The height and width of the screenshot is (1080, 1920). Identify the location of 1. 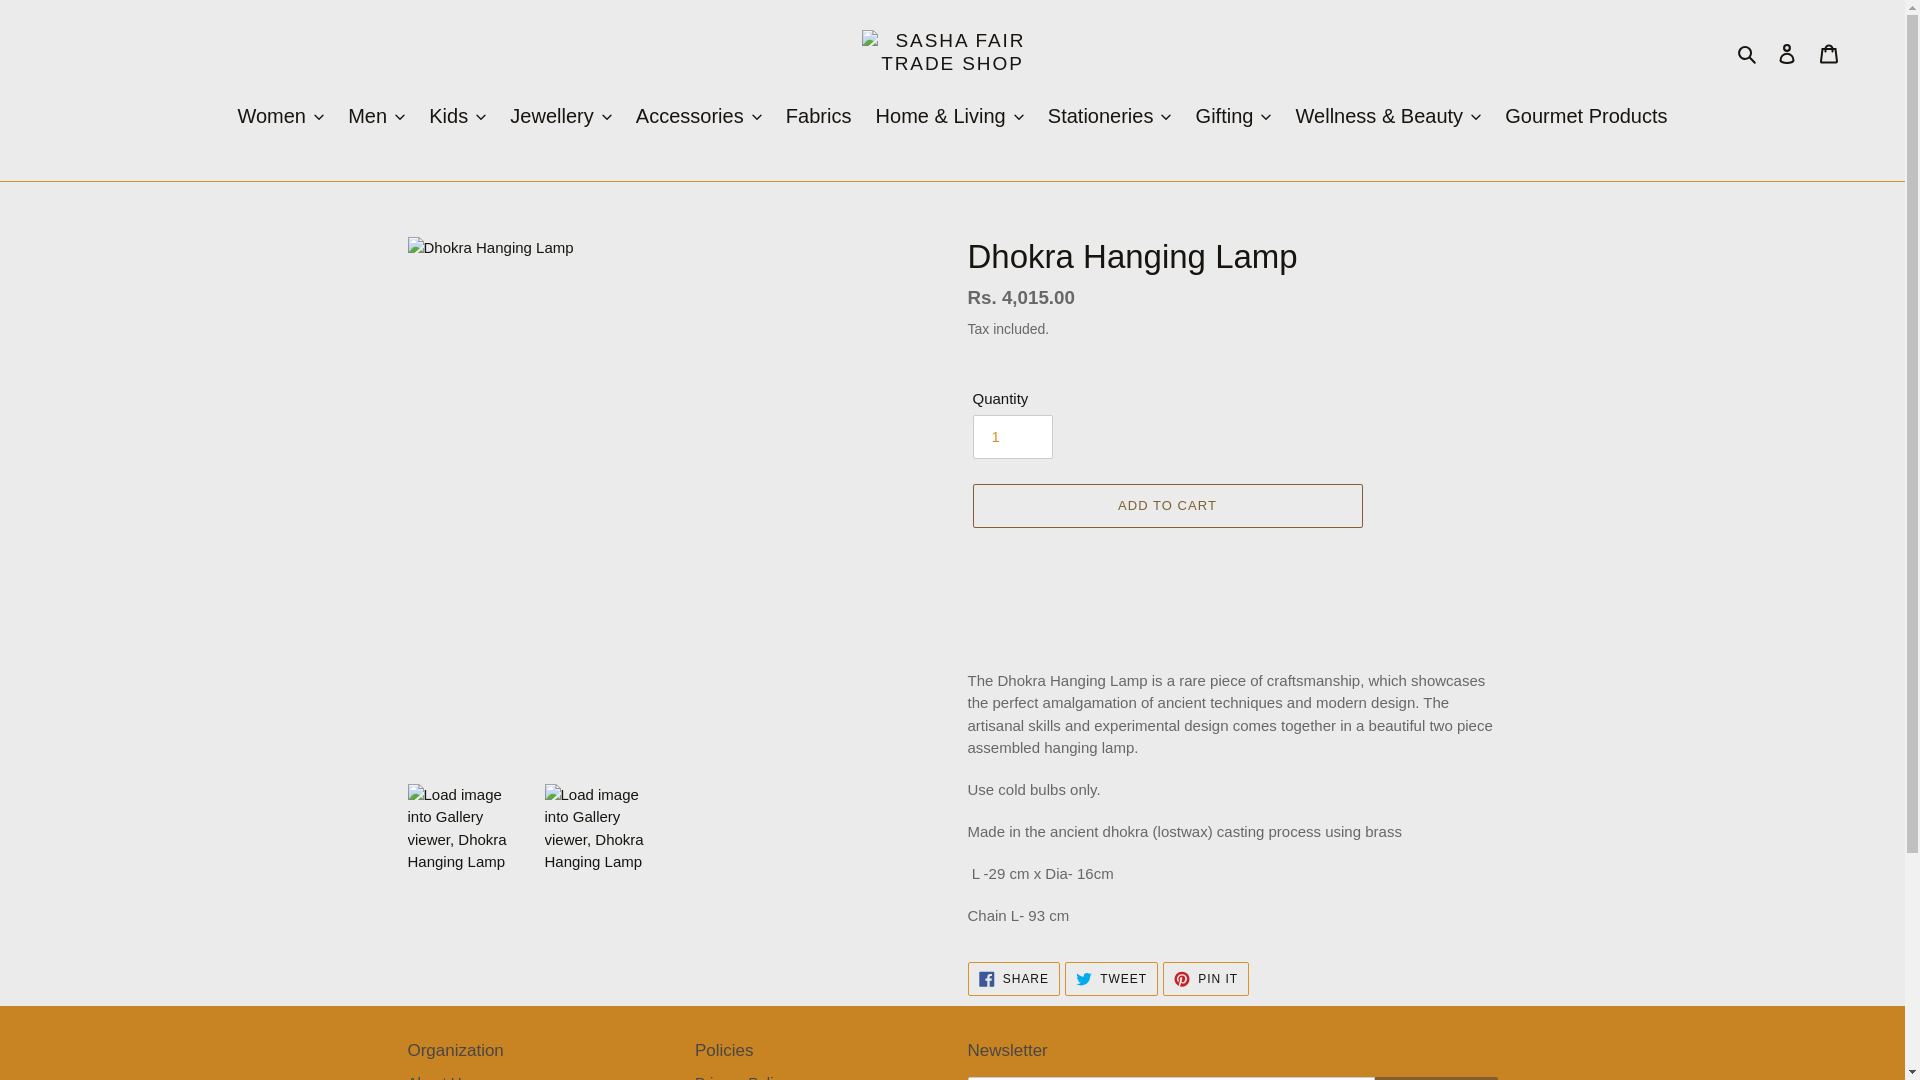
(1012, 436).